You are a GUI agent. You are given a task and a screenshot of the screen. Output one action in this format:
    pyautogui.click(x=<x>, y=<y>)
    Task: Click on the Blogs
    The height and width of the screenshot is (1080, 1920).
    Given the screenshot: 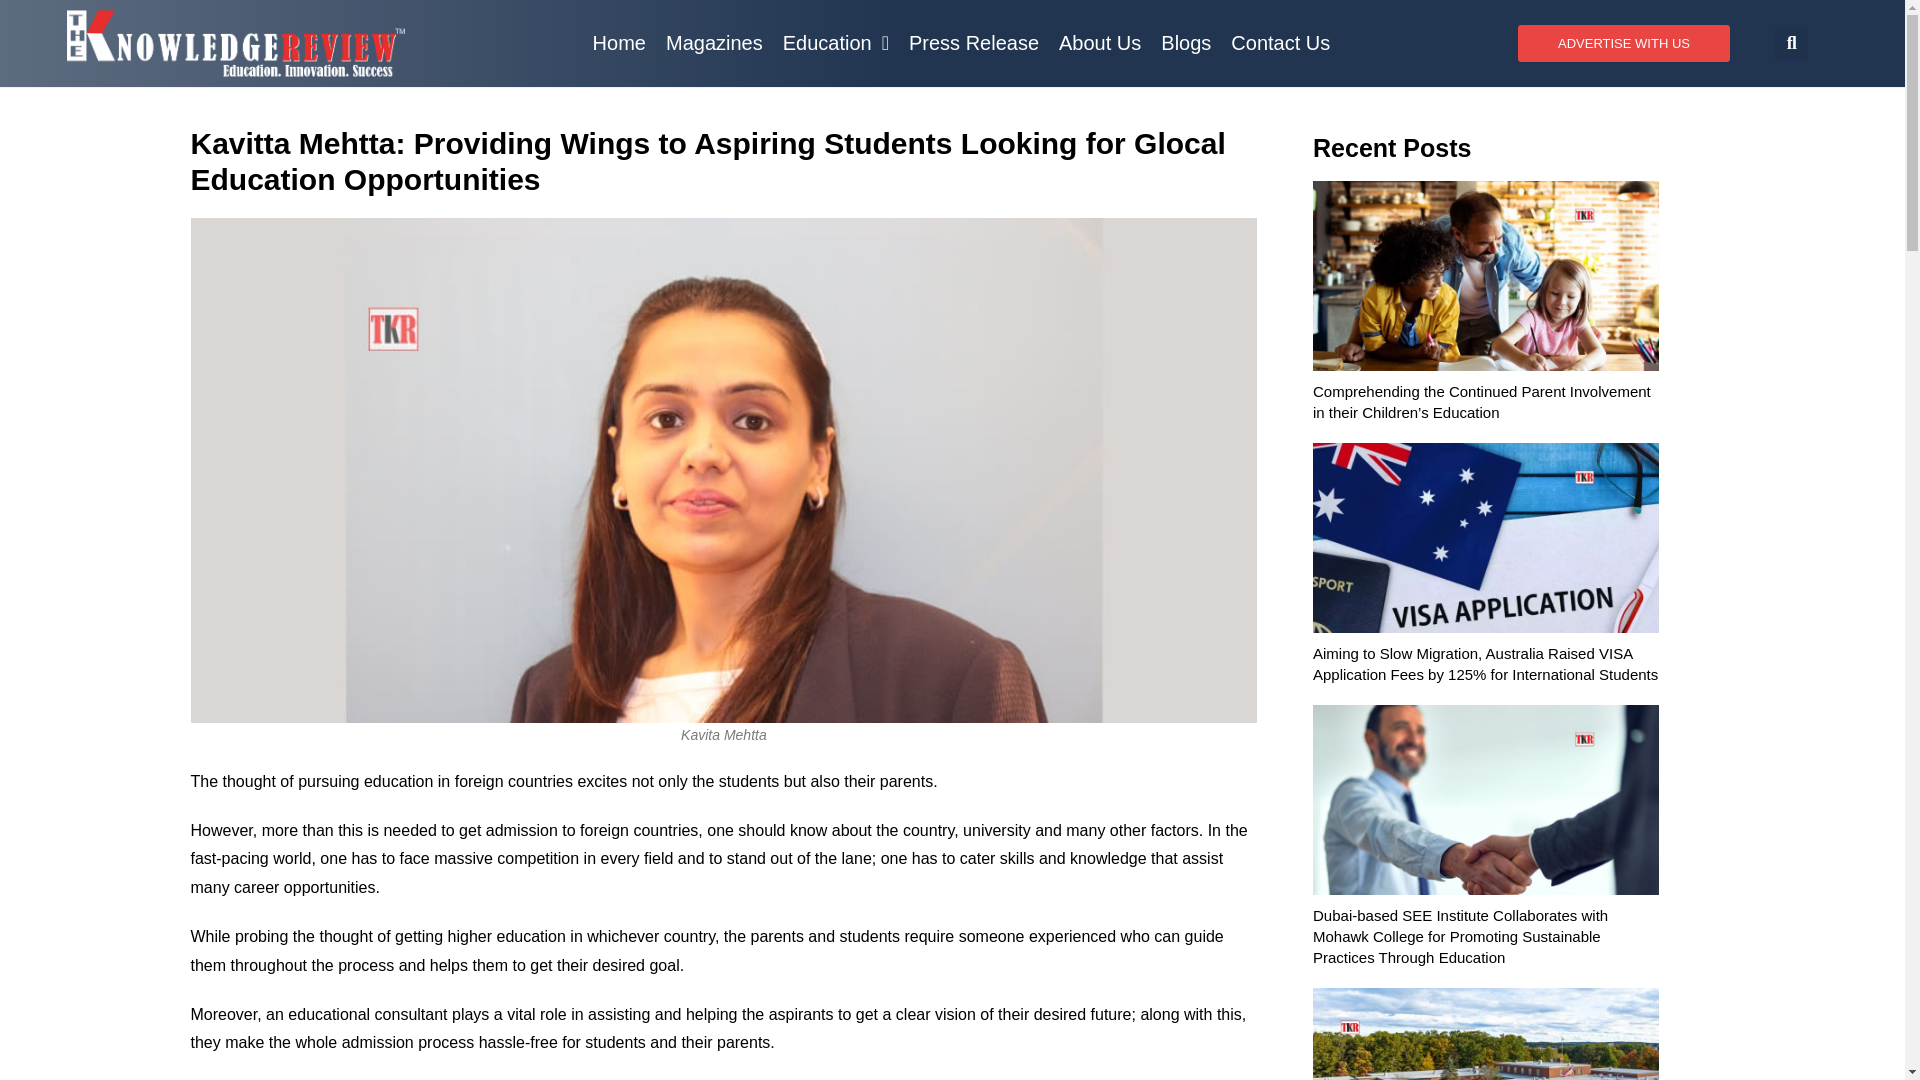 What is the action you would take?
    pyautogui.click(x=1186, y=42)
    